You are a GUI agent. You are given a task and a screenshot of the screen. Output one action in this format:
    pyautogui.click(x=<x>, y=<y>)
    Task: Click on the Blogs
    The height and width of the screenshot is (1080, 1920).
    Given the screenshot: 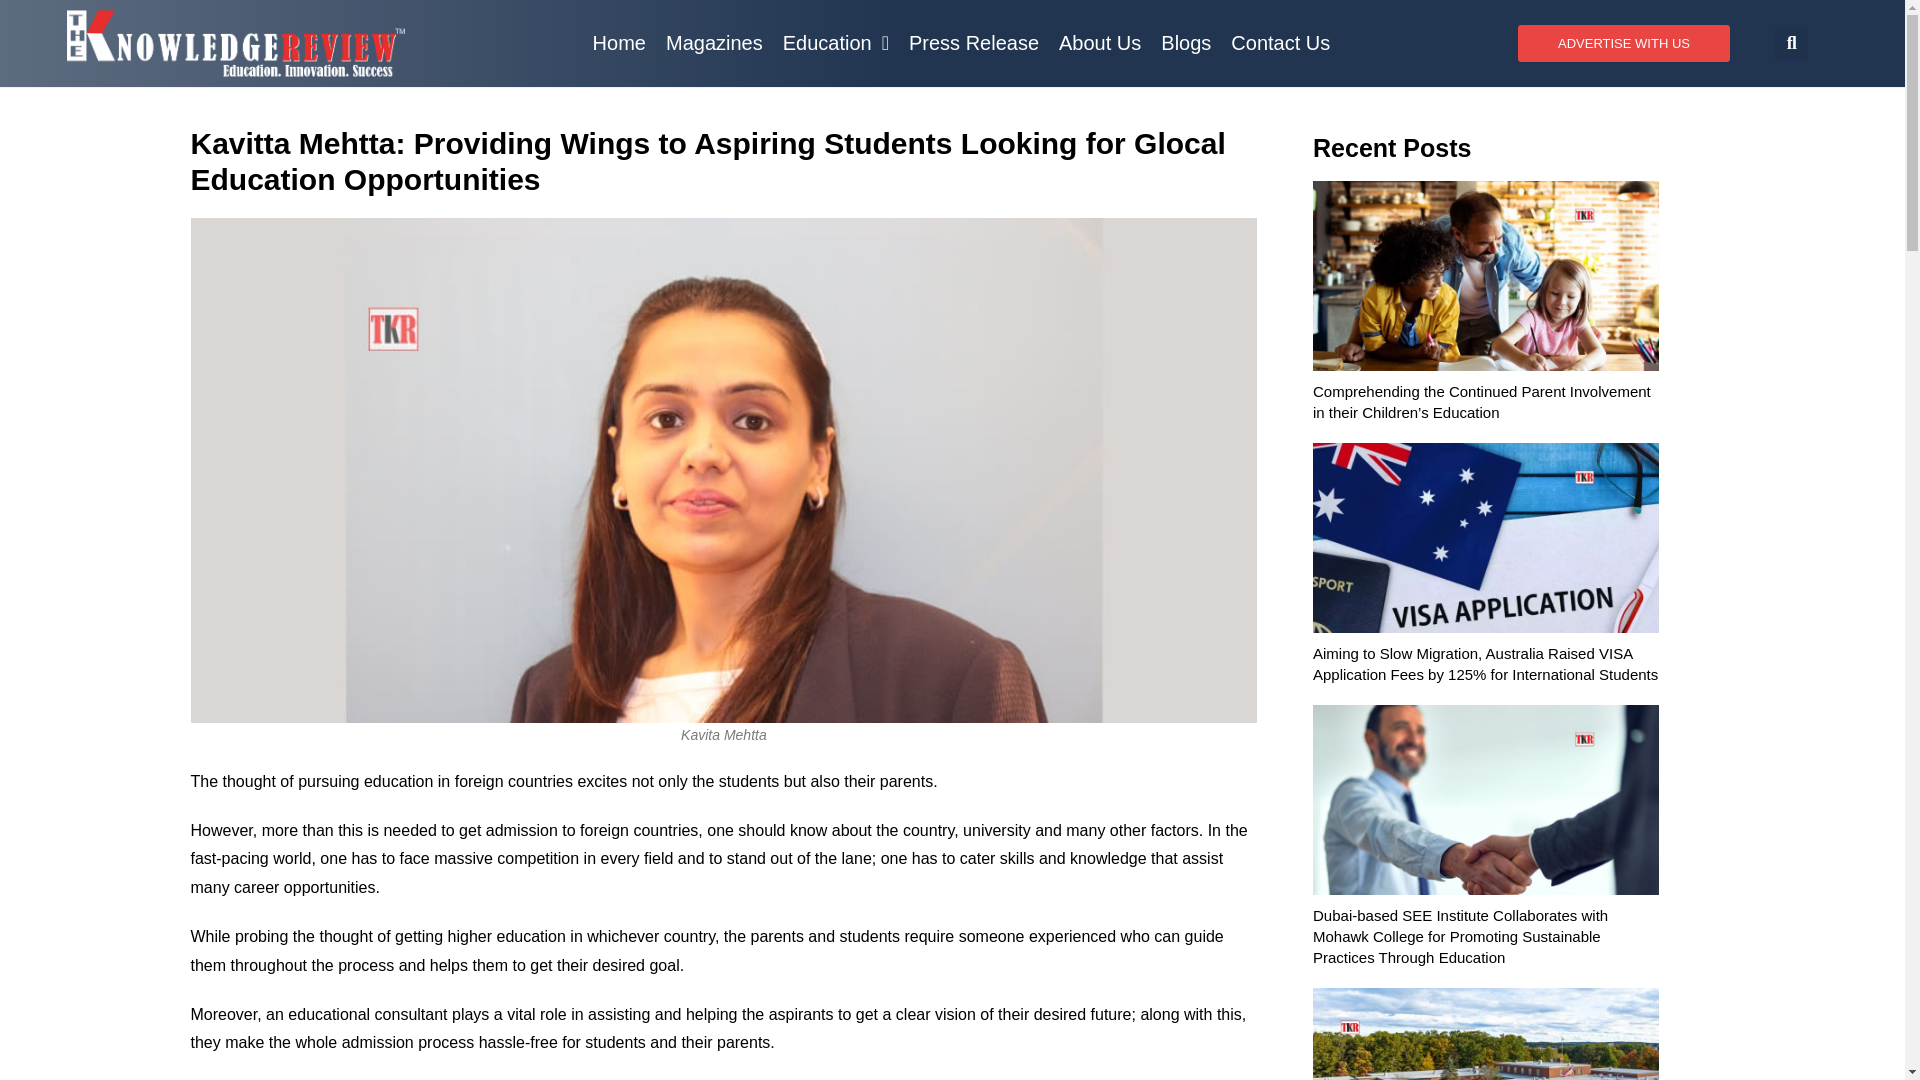 What is the action you would take?
    pyautogui.click(x=1186, y=42)
    